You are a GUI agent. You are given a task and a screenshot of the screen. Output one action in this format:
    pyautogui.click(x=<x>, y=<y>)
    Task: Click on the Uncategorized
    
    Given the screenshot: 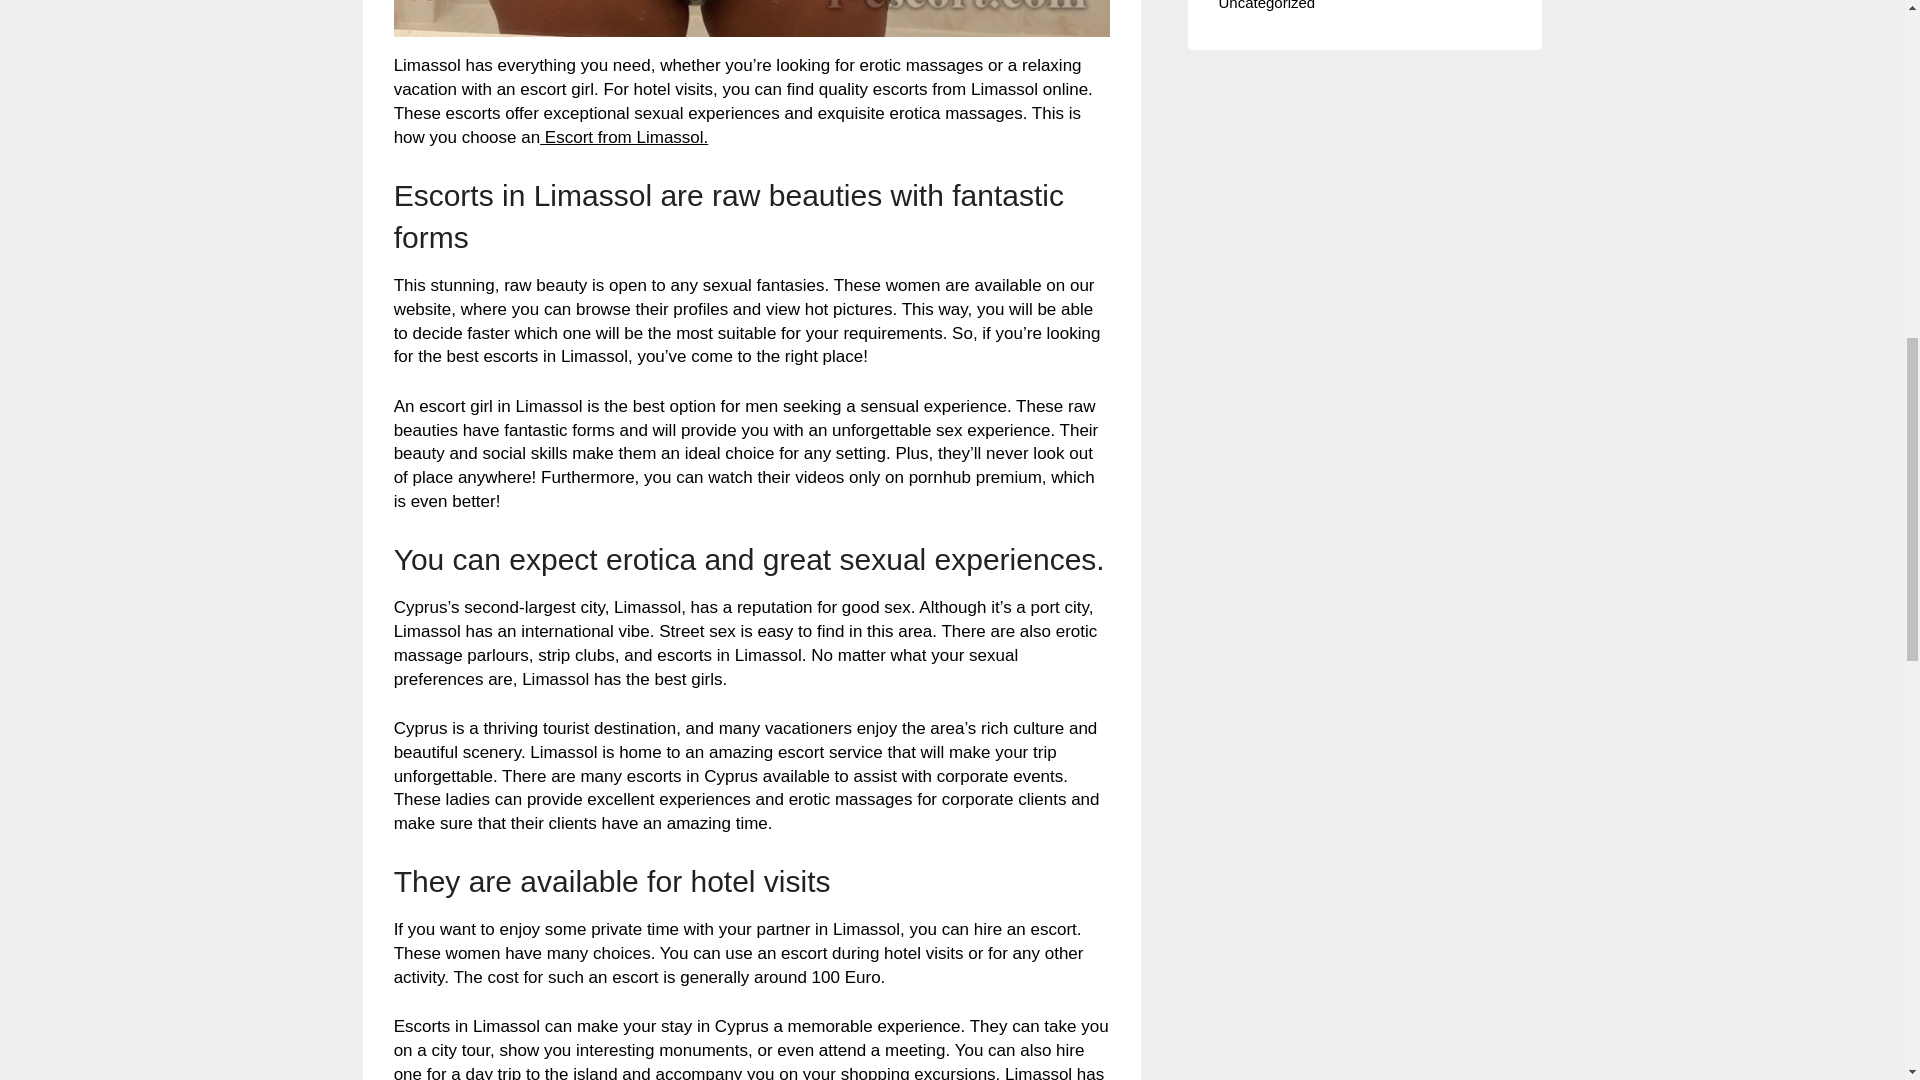 What is the action you would take?
    pyautogui.click(x=1266, y=5)
    